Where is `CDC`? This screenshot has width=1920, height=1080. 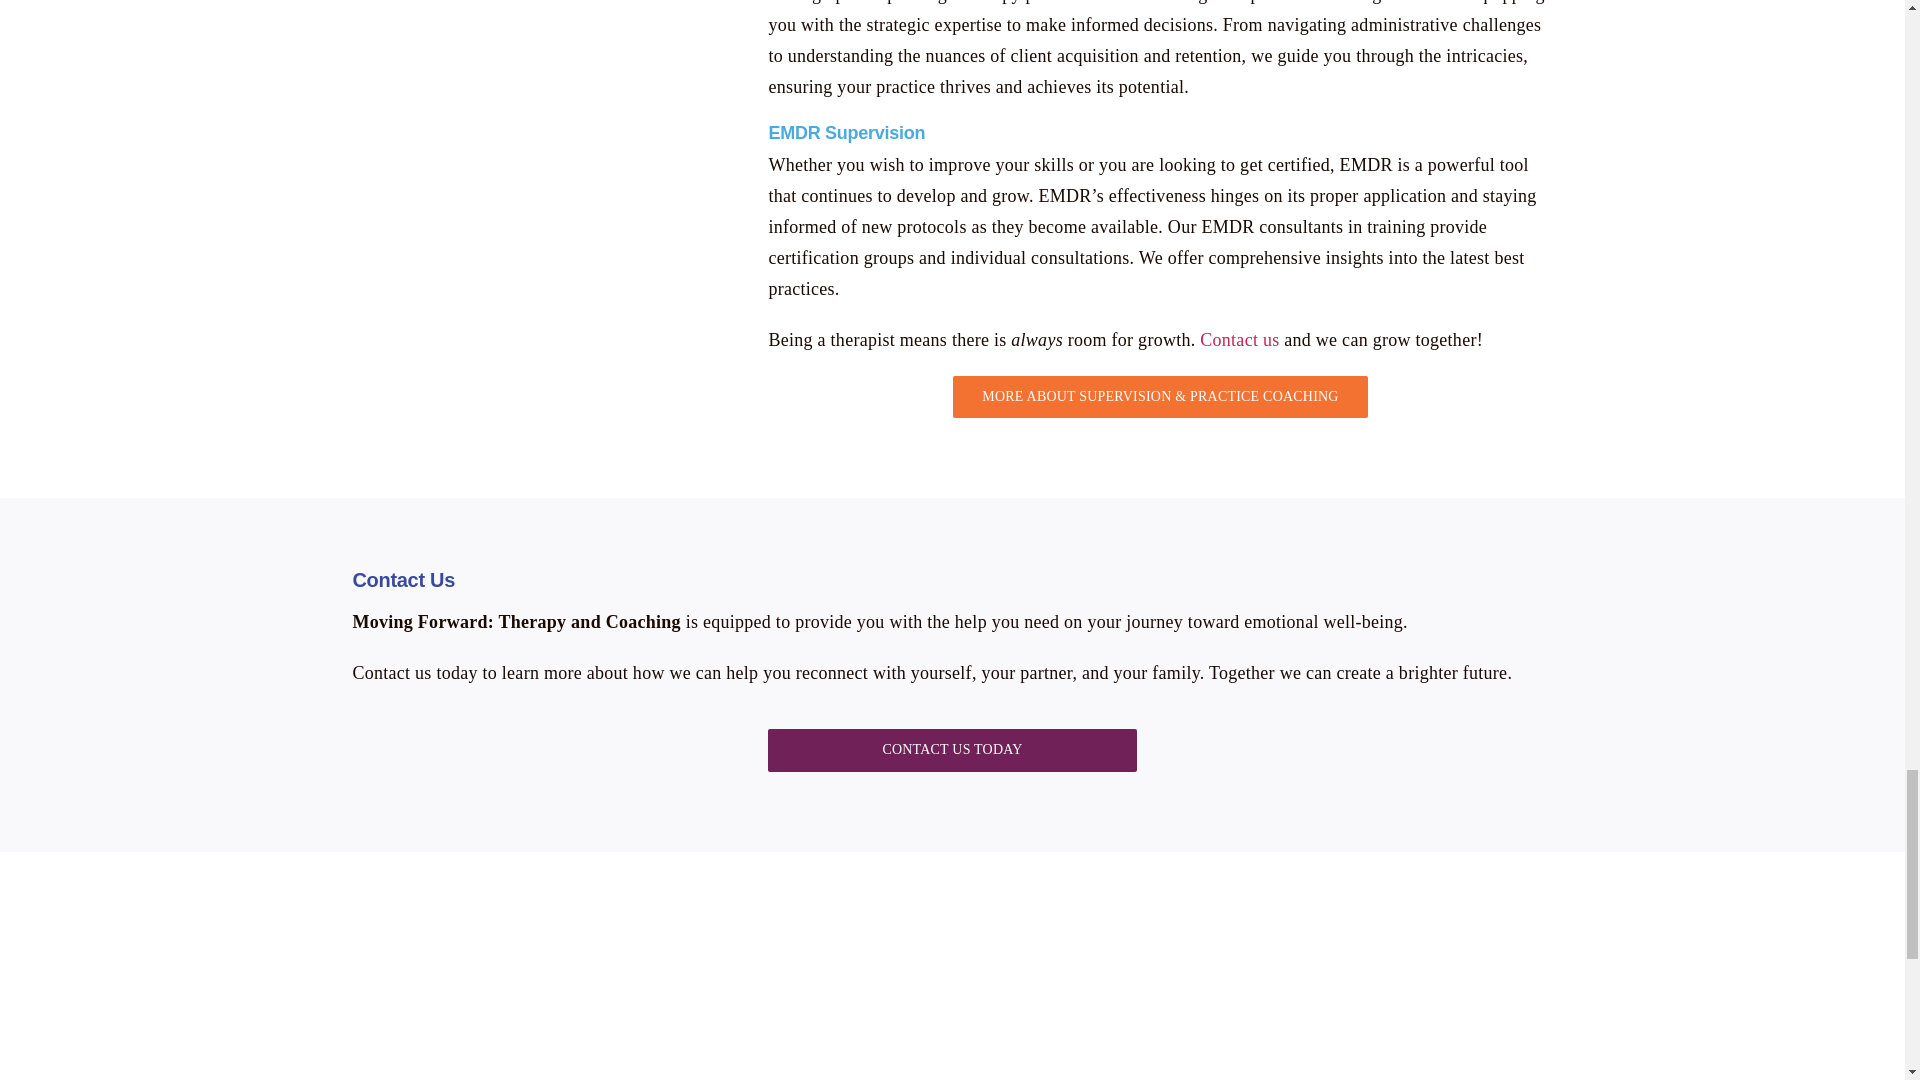 CDC is located at coordinates (770, 992).